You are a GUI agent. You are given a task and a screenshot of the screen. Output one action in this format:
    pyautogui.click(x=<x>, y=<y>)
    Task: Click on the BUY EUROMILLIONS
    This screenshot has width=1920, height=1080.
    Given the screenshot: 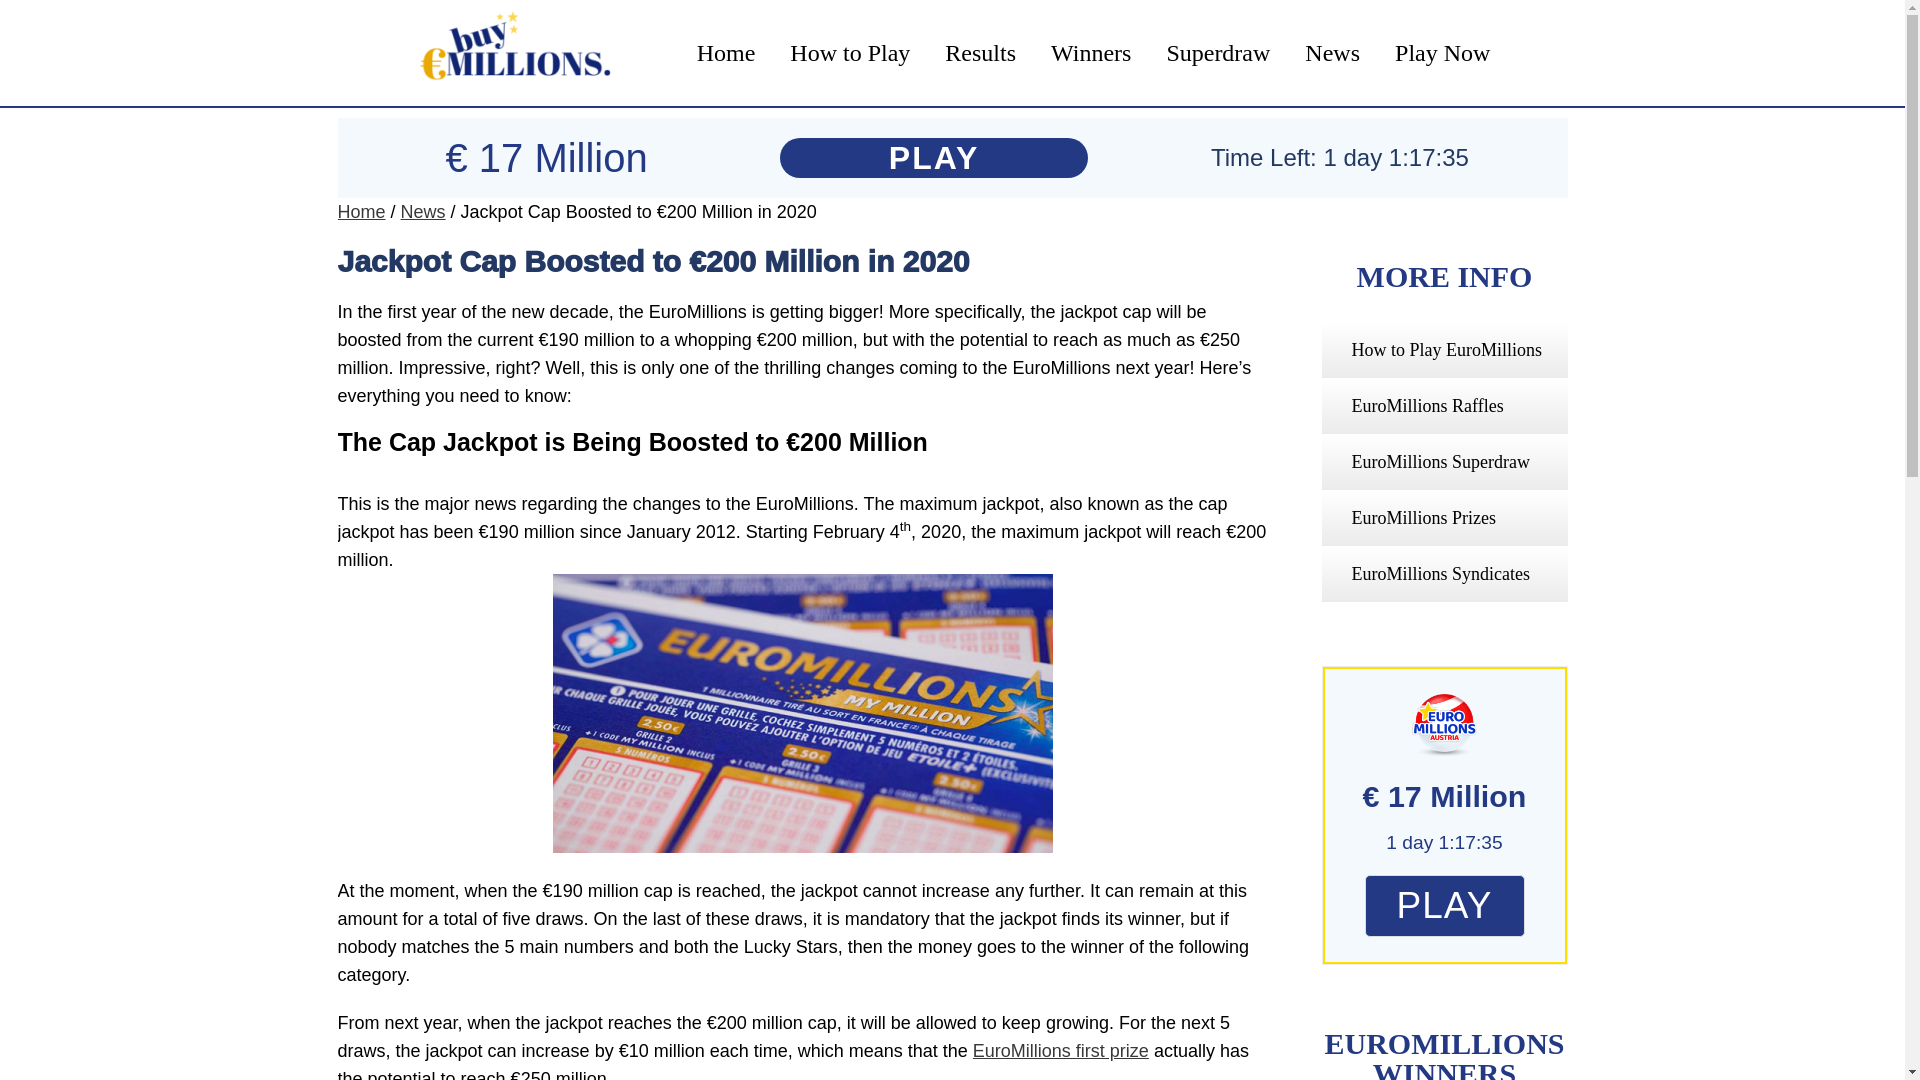 What is the action you would take?
    pyautogui.click(x=508, y=53)
    